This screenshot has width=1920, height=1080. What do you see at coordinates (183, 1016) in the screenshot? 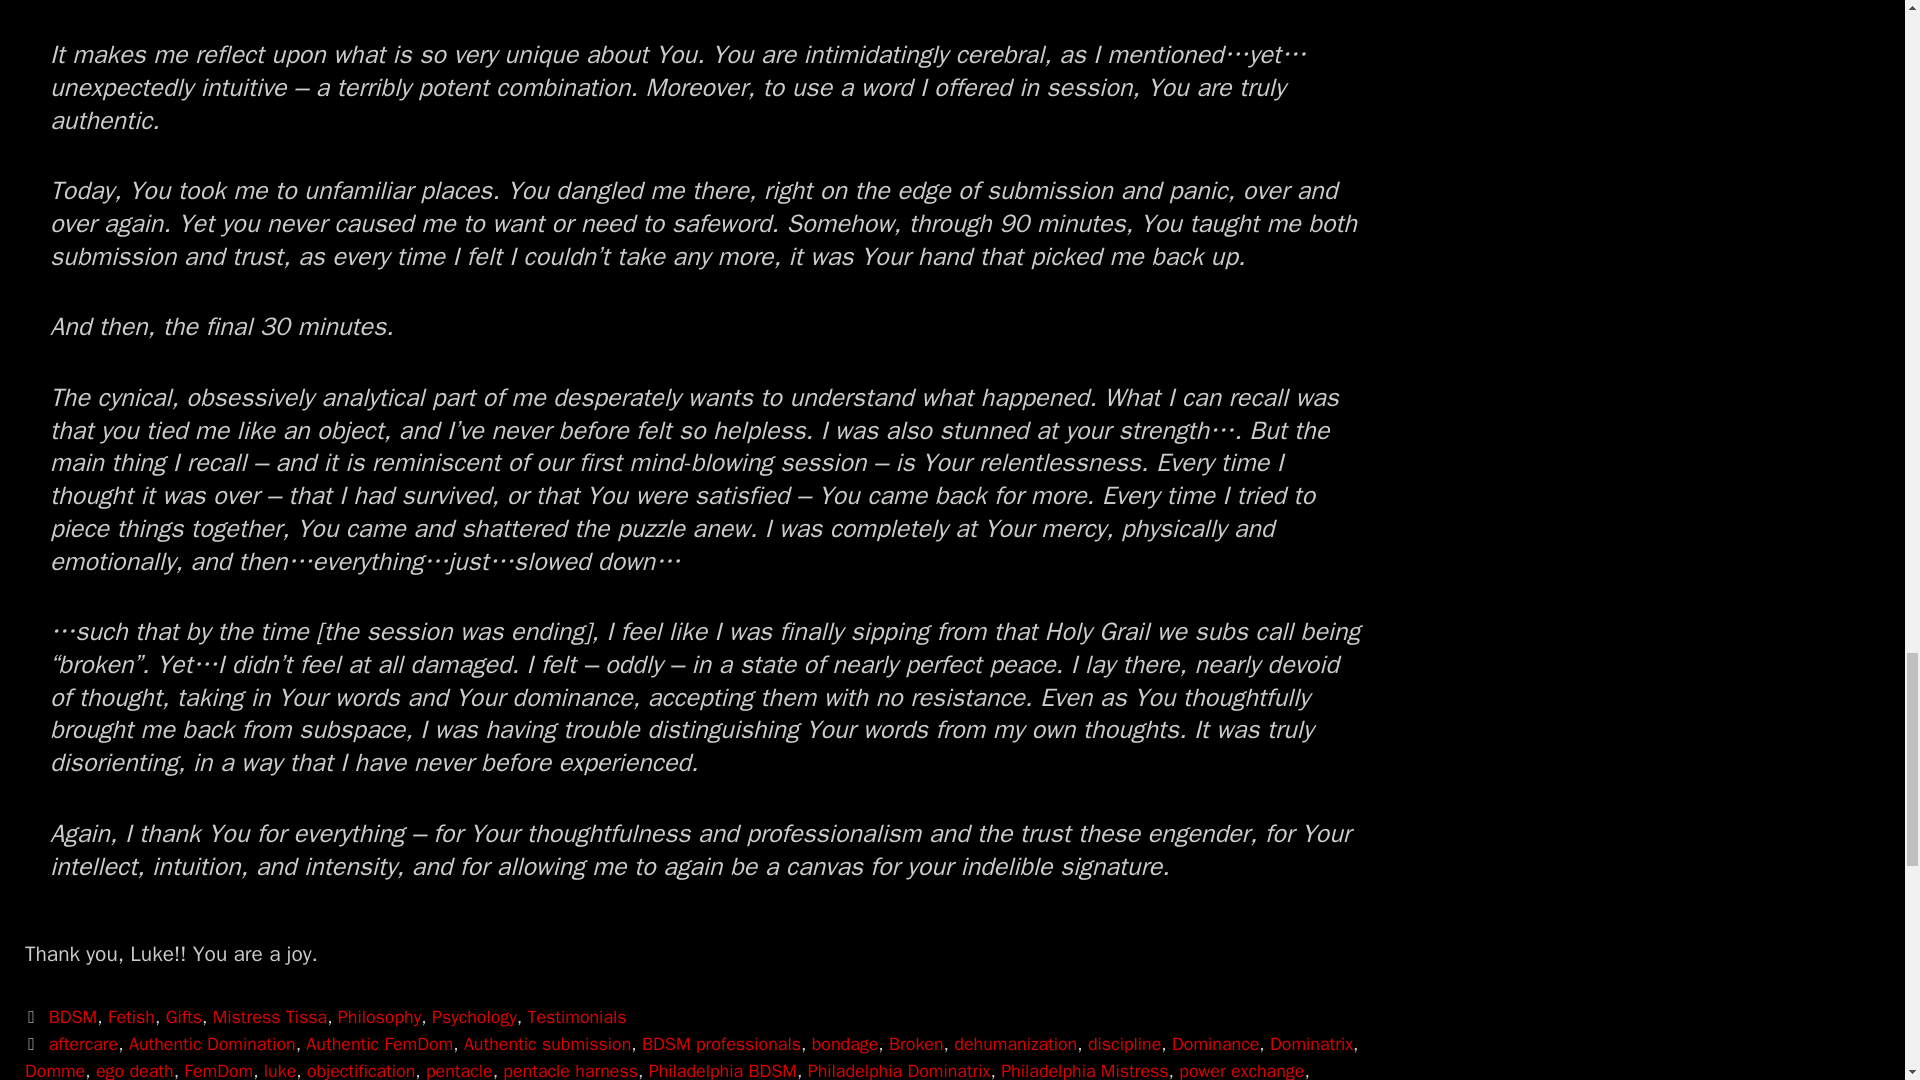
I see `Gifts` at bounding box center [183, 1016].